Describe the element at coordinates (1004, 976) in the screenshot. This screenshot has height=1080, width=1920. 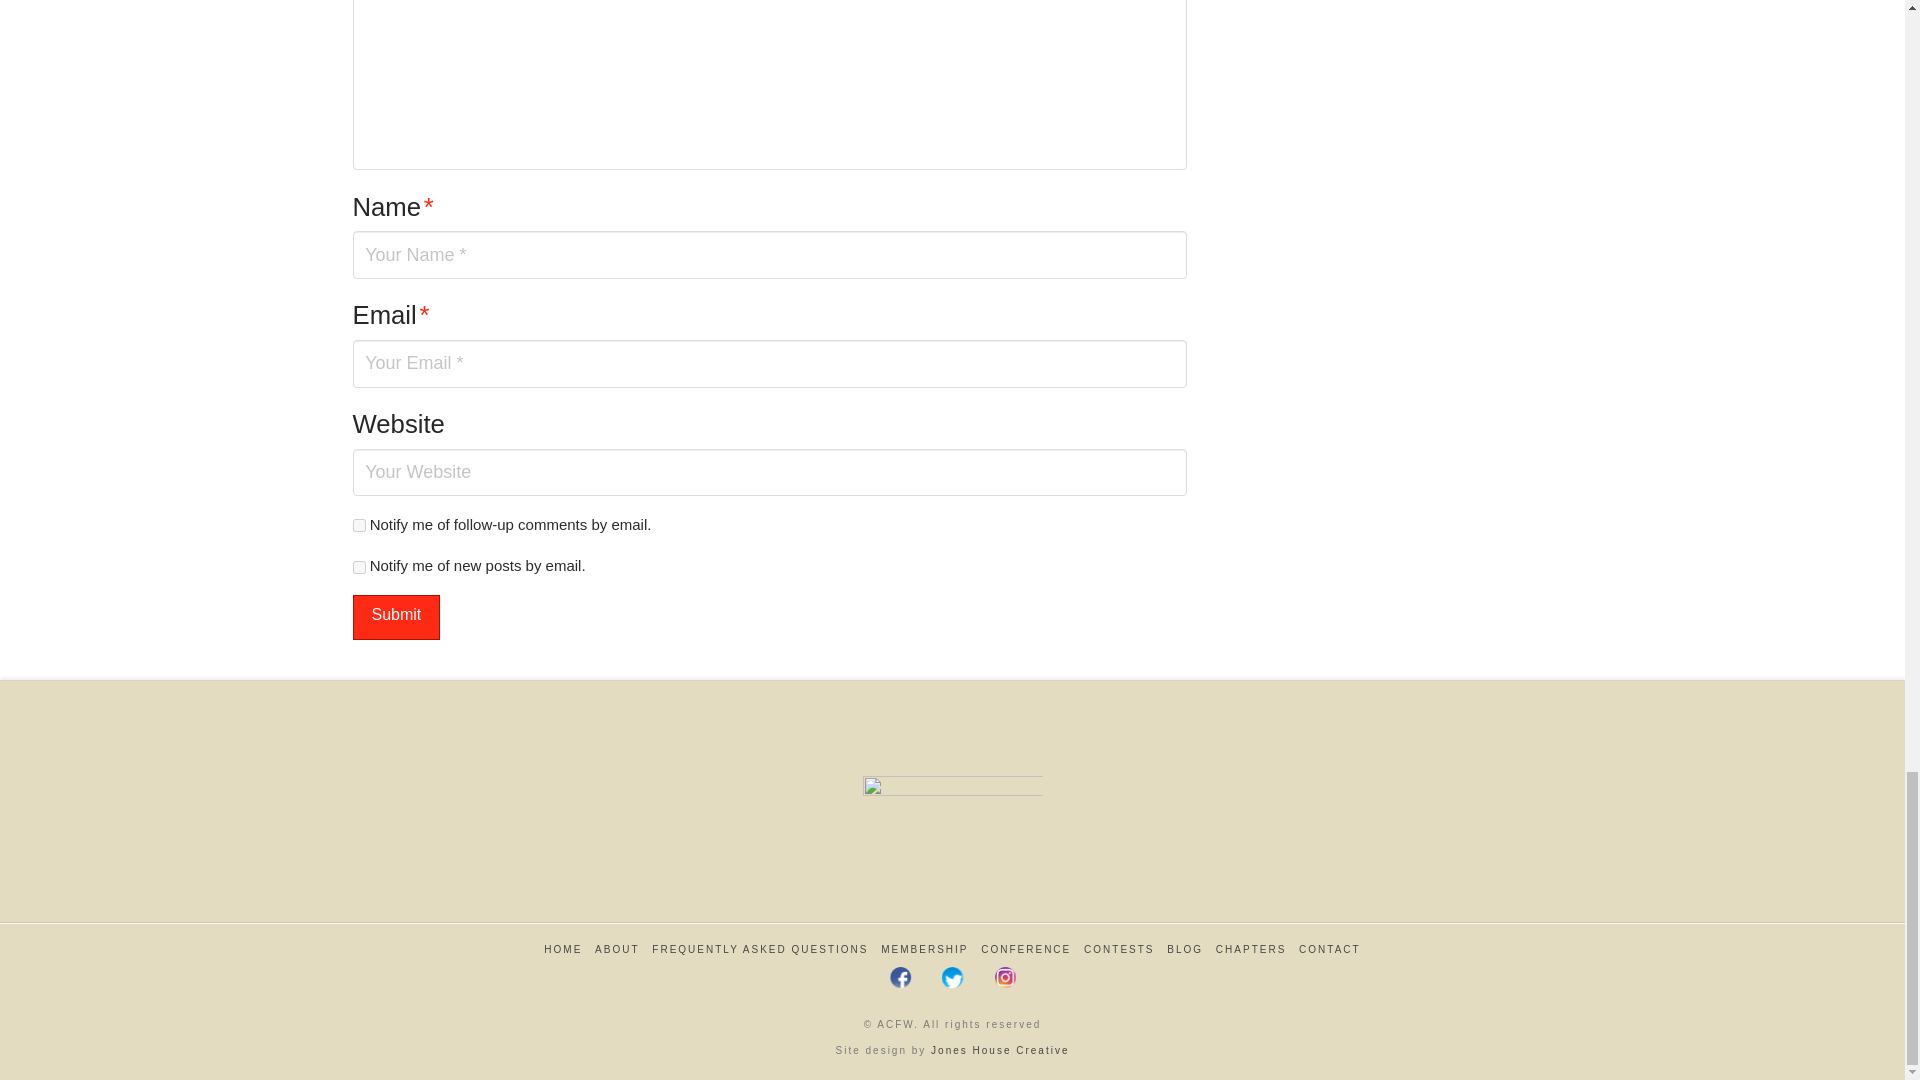
I see `Instagram` at that location.